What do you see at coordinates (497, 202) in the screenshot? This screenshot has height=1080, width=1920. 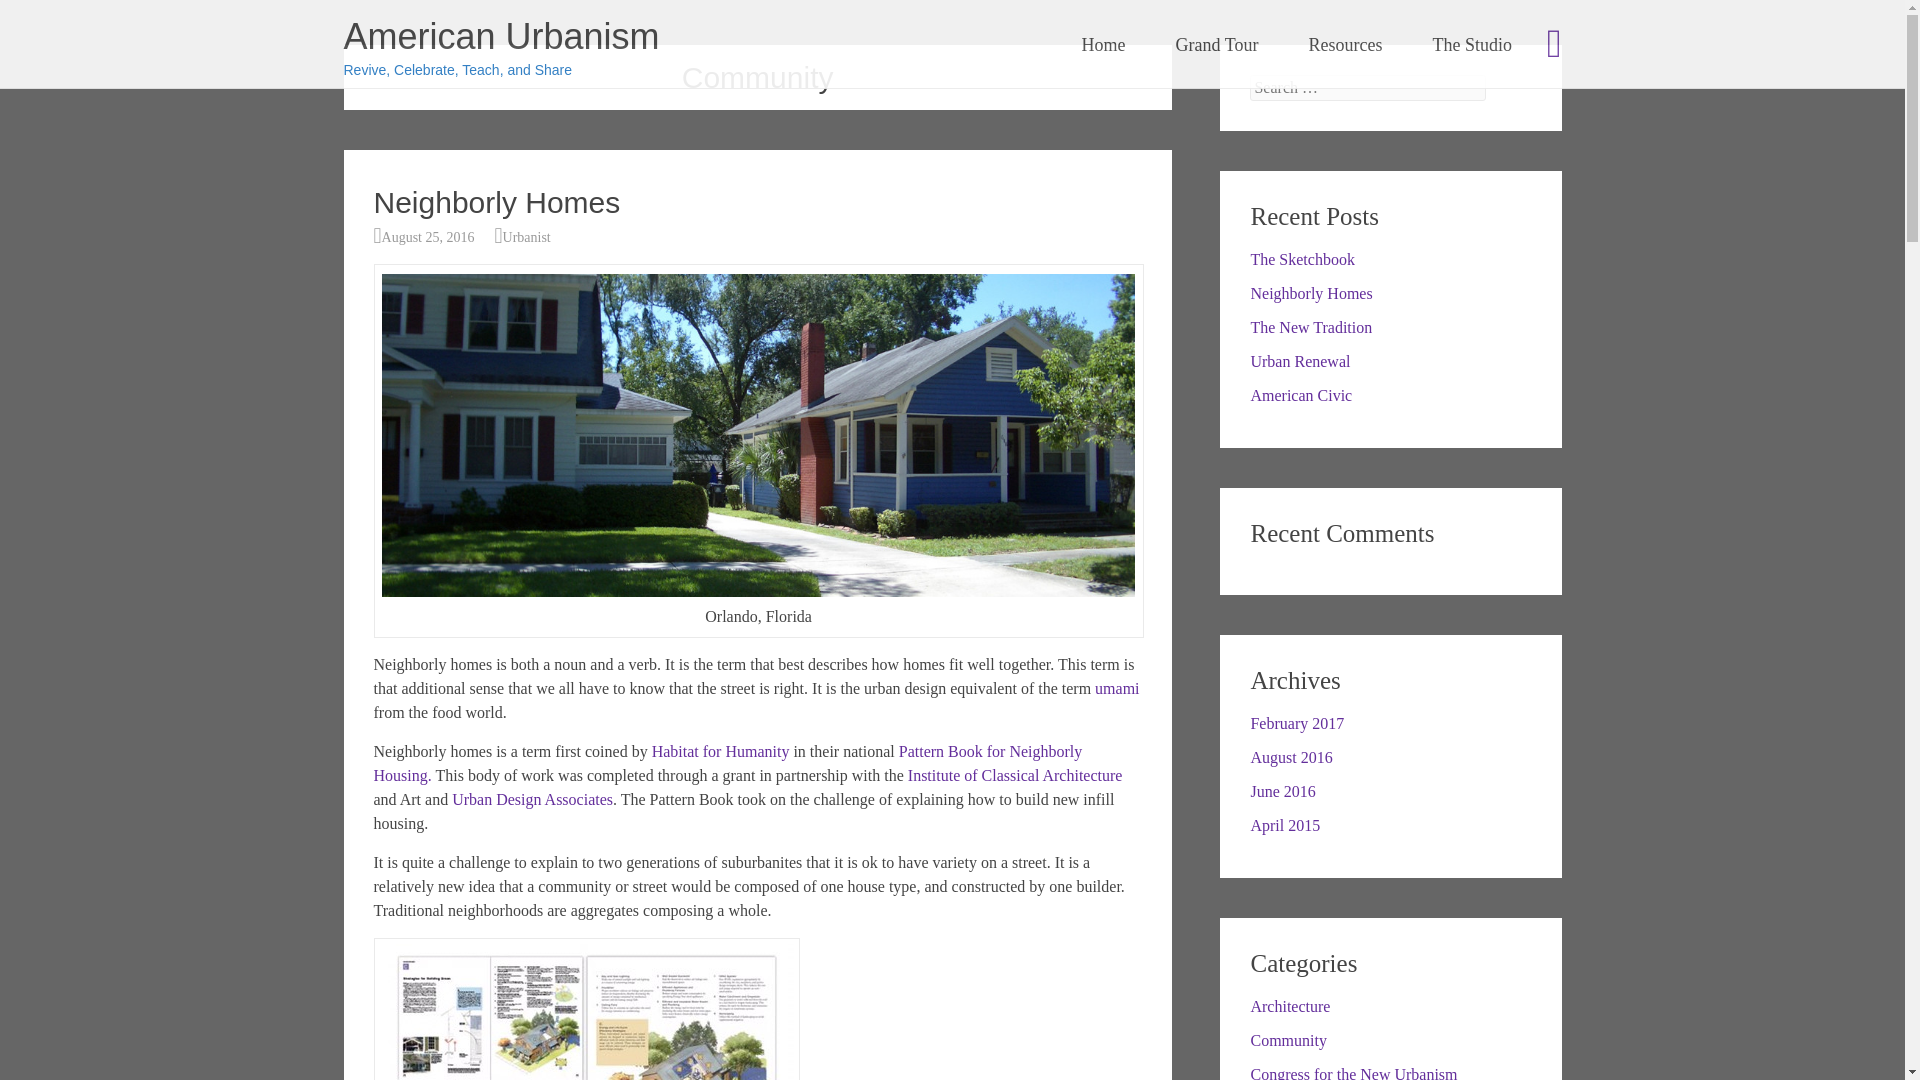 I see `Neighborly Homes` at bounding box center [497, 202].